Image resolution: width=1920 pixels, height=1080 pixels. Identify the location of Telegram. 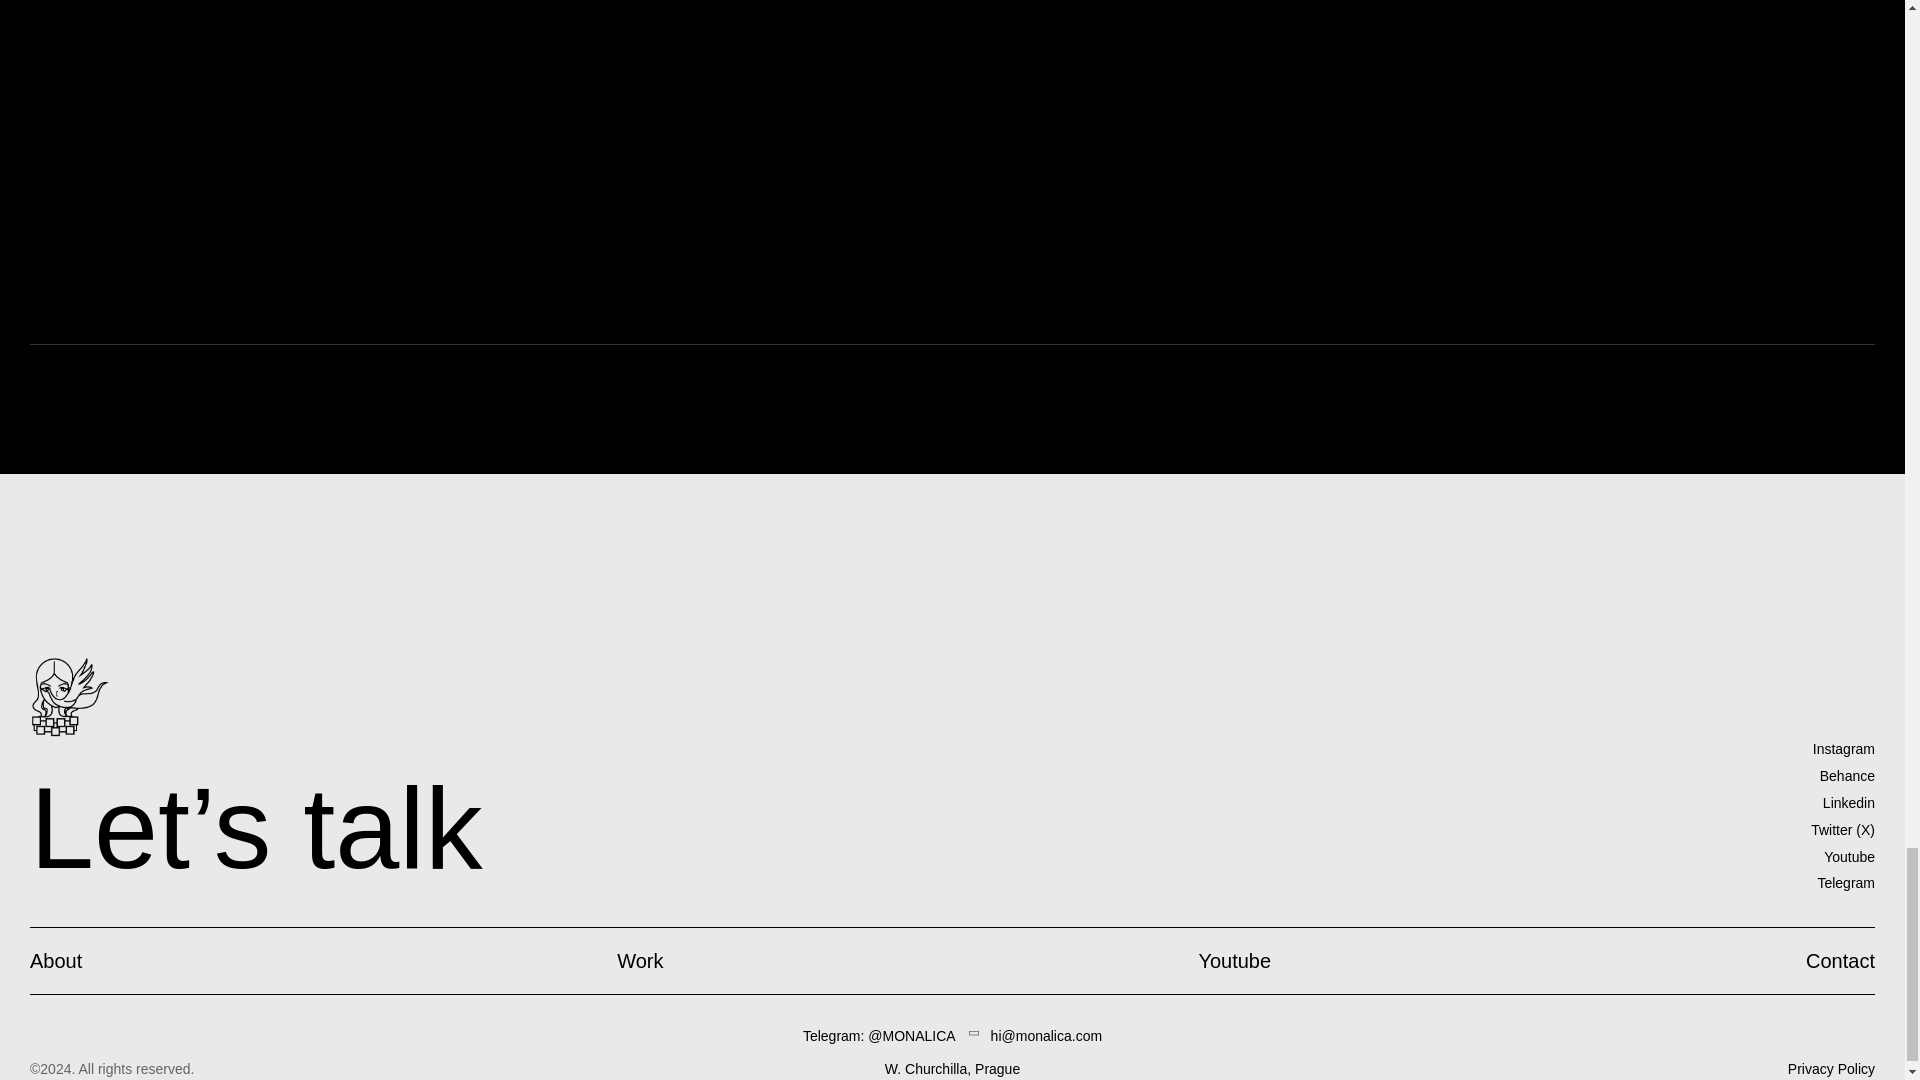
(1842, 884).